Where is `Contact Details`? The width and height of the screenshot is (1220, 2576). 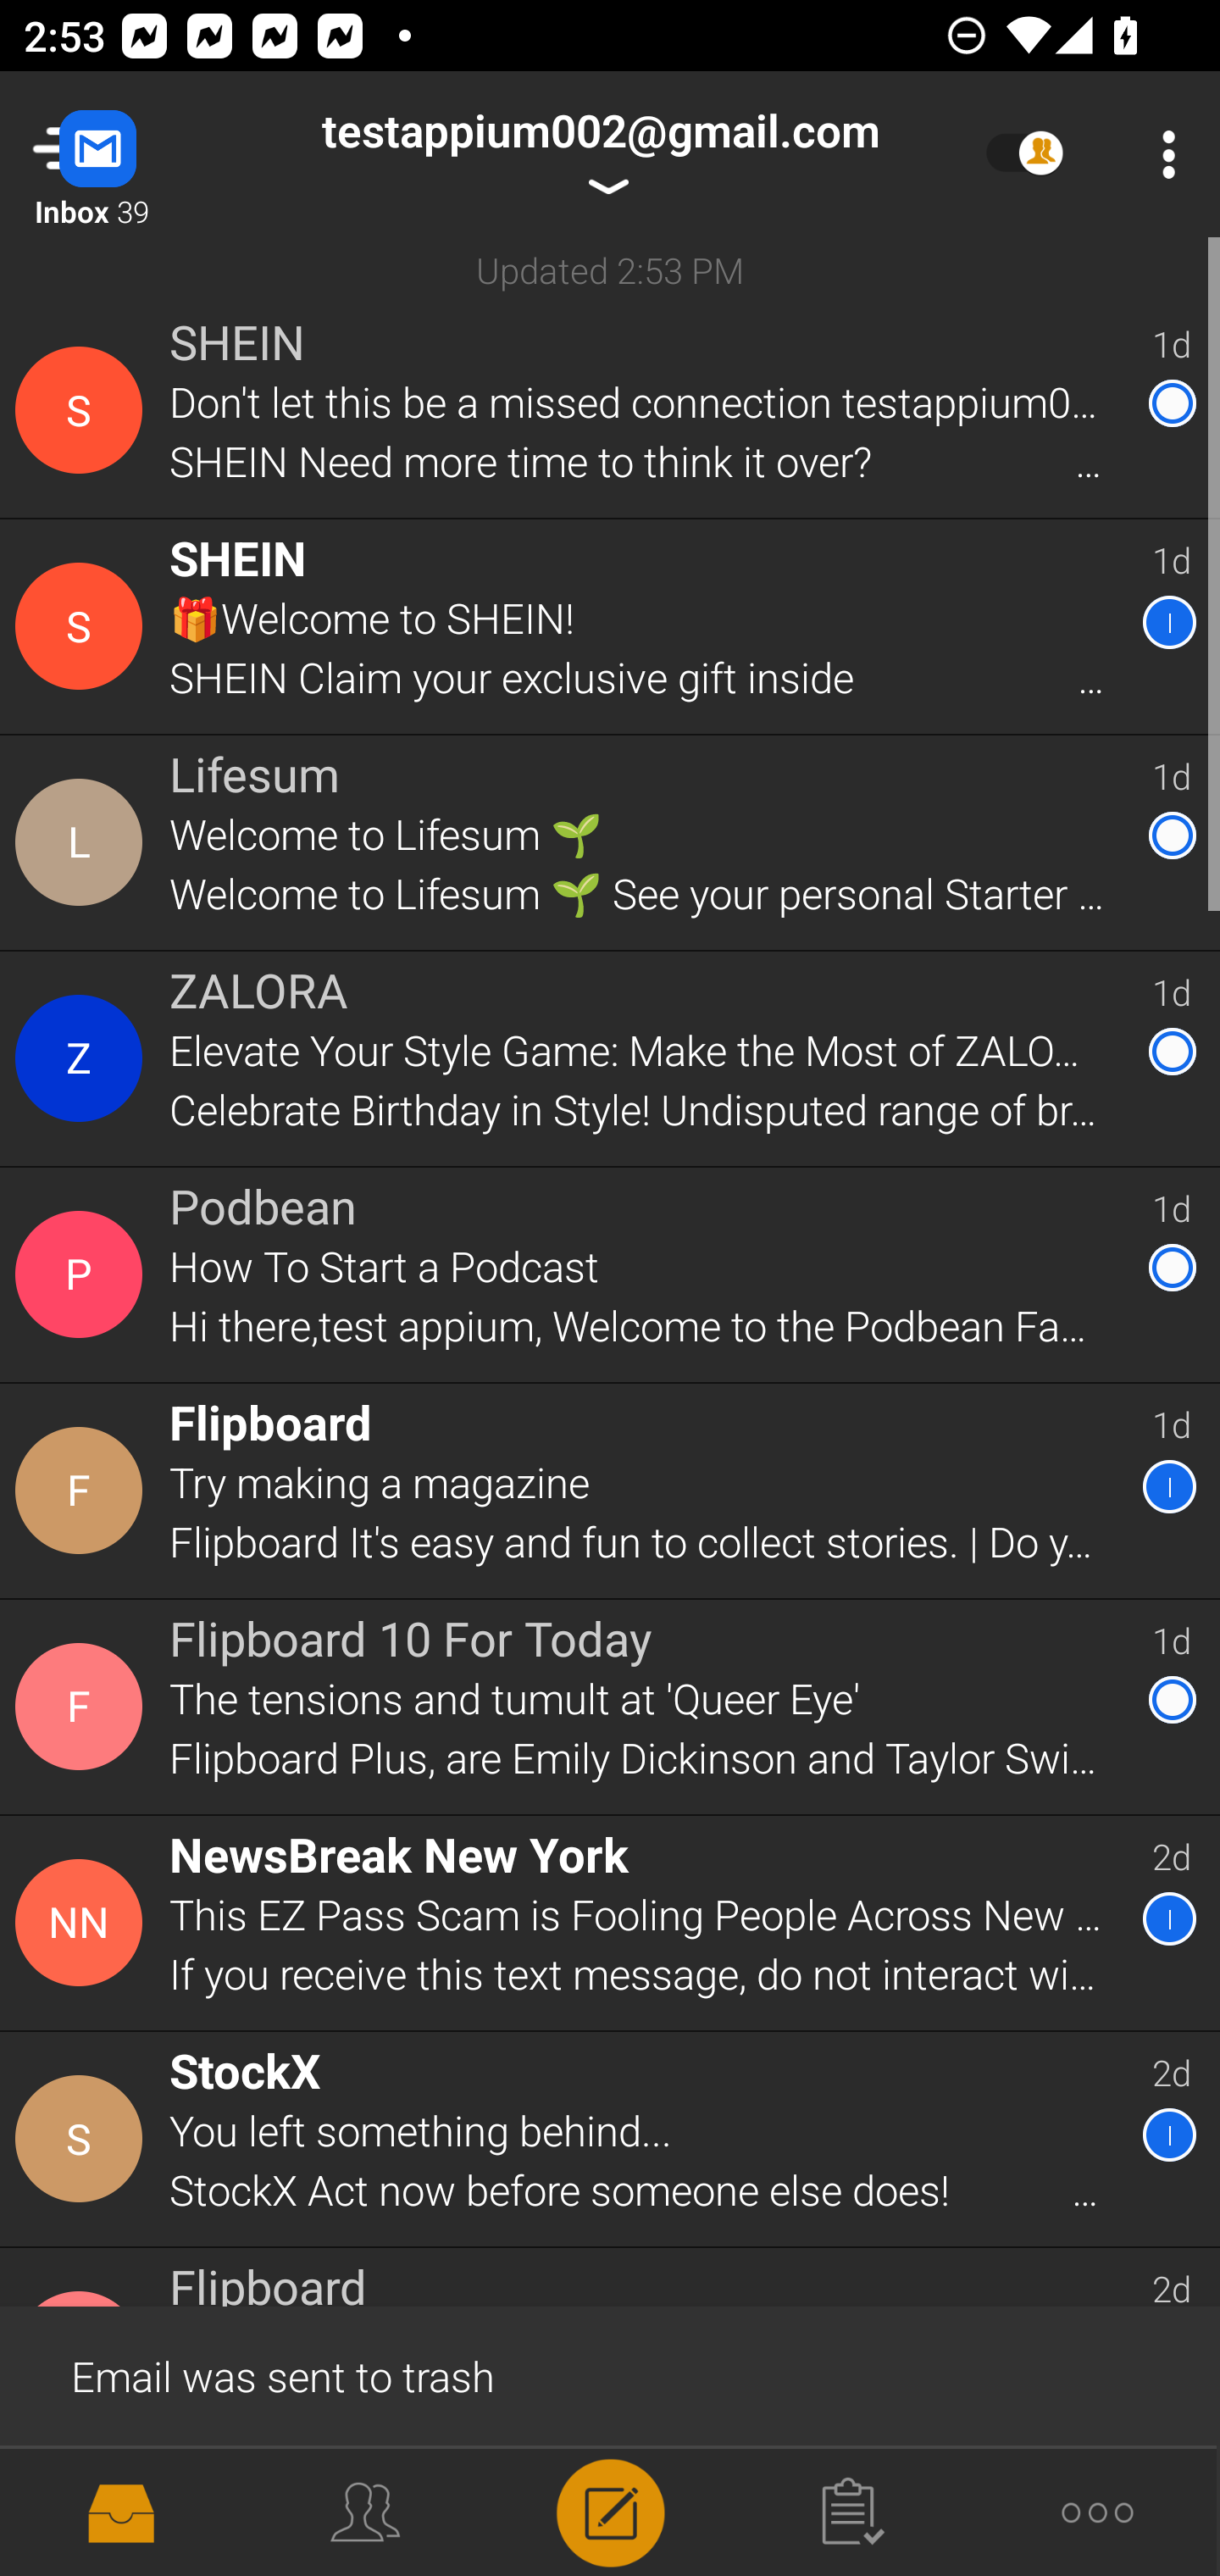 Contact Details is located at coordinates (83, 2139).